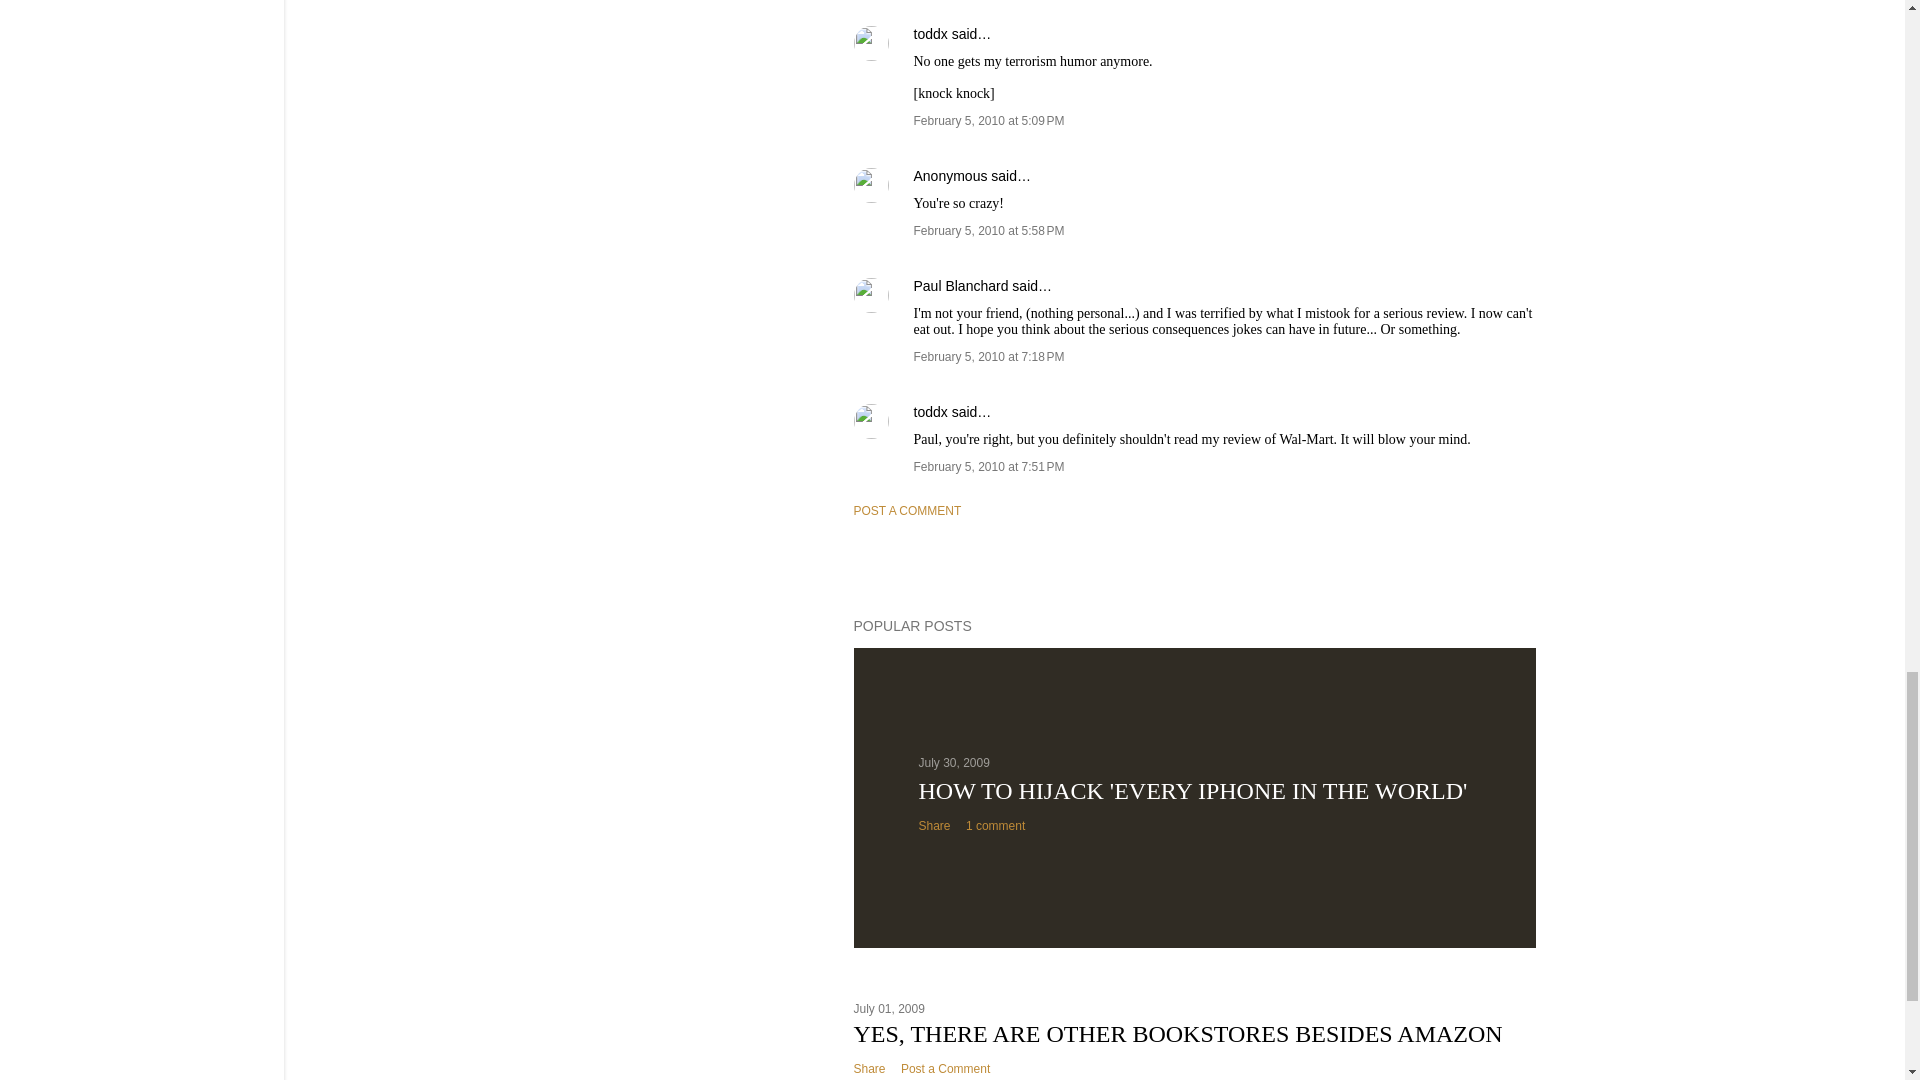 This screenshot has height=1080, width=1920. Describe the element at coordinates (995, 825) in the screenshot. I see `1 comment` at that location.